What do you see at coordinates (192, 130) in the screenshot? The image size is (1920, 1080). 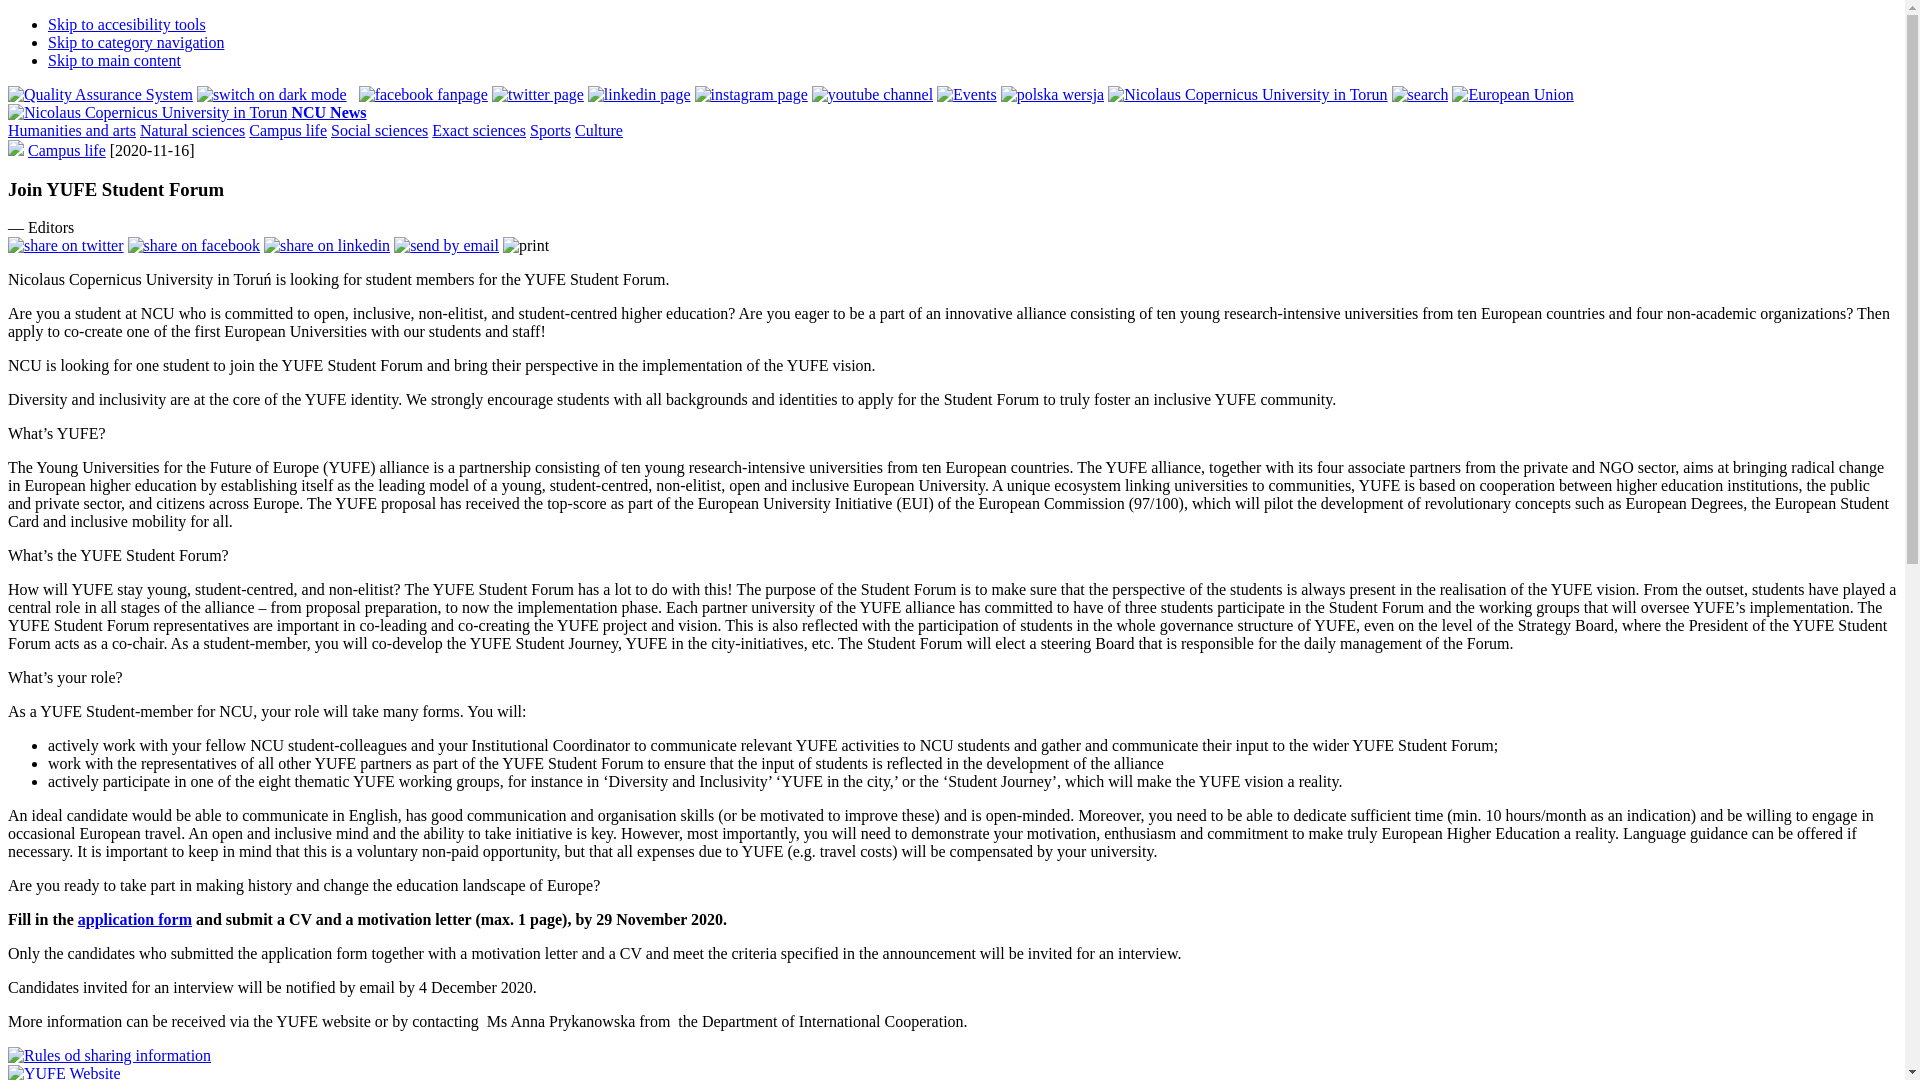 I see `Natural sciences` at bounding box center [192, 130].